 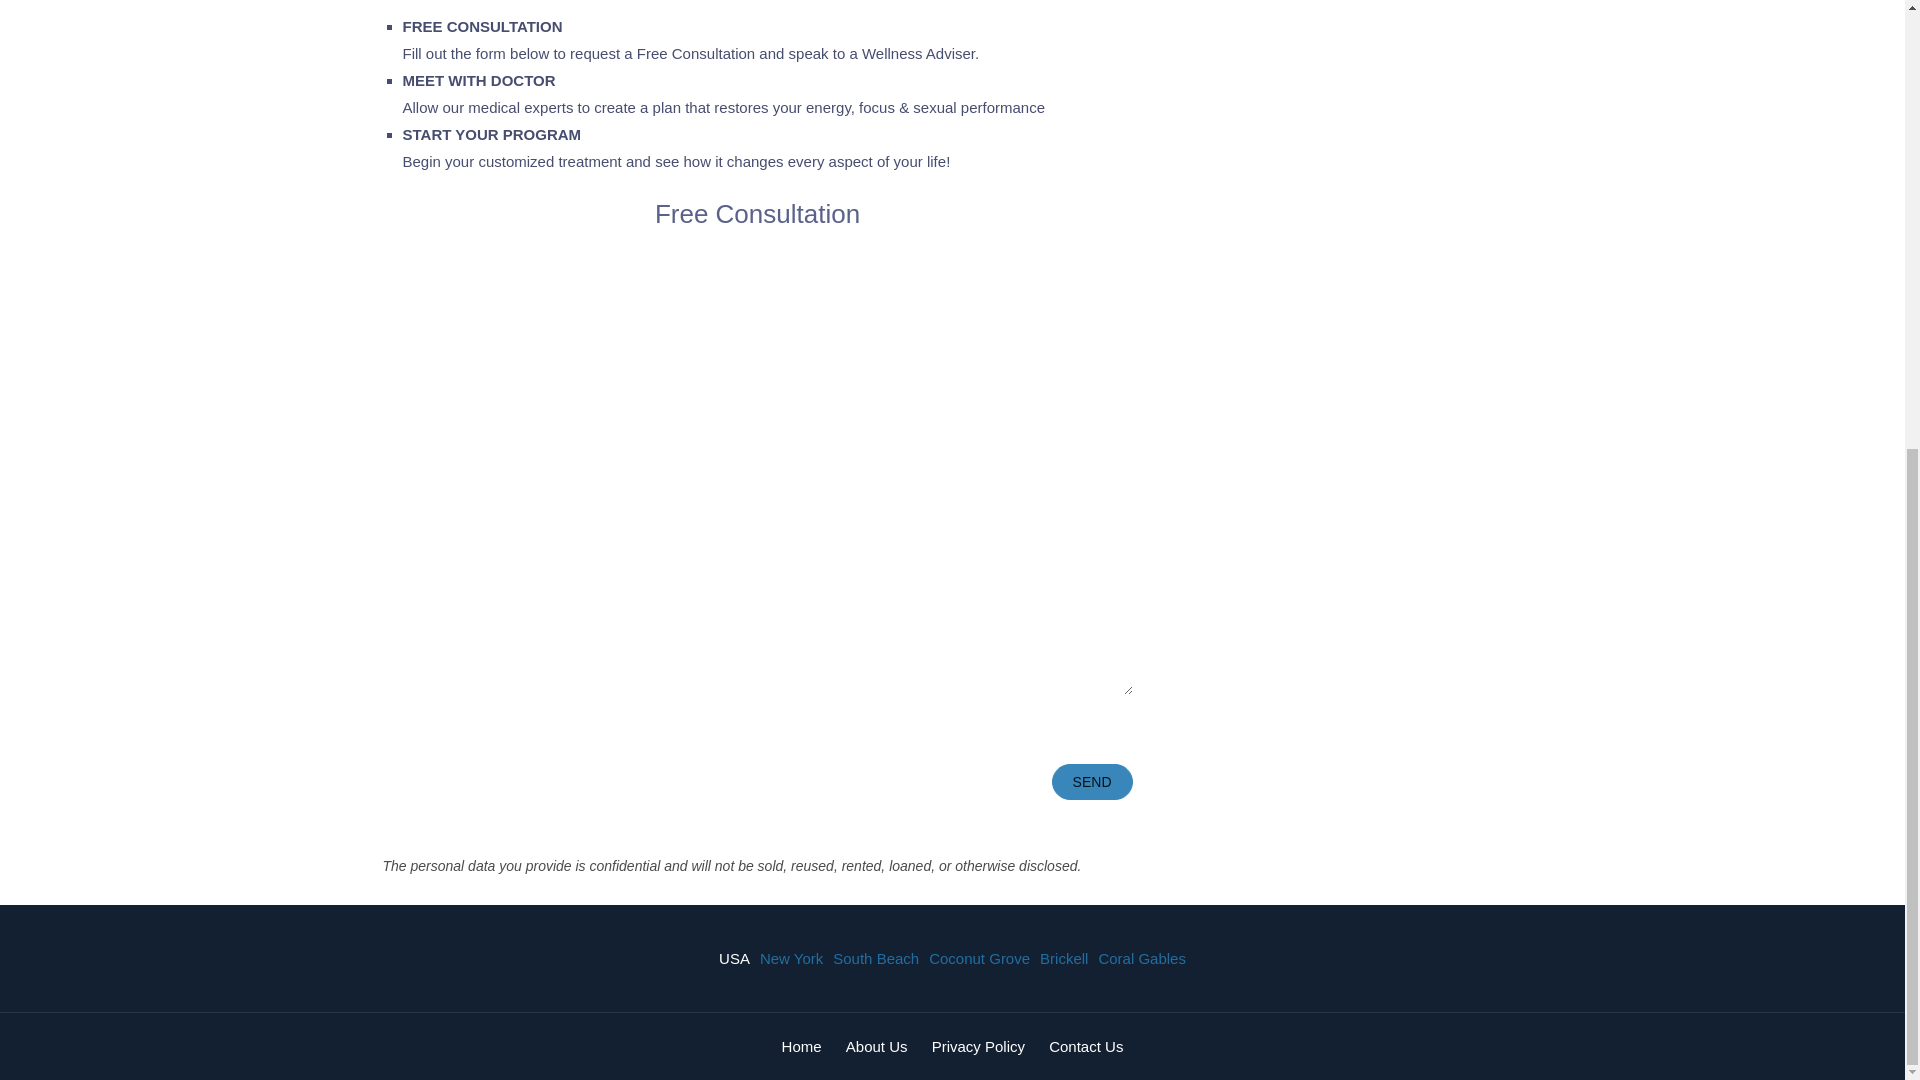 What do you see at coordinates (1141, 958) in the screenshot?
I see `Coral Gables` at bounding box center [1141, 958].